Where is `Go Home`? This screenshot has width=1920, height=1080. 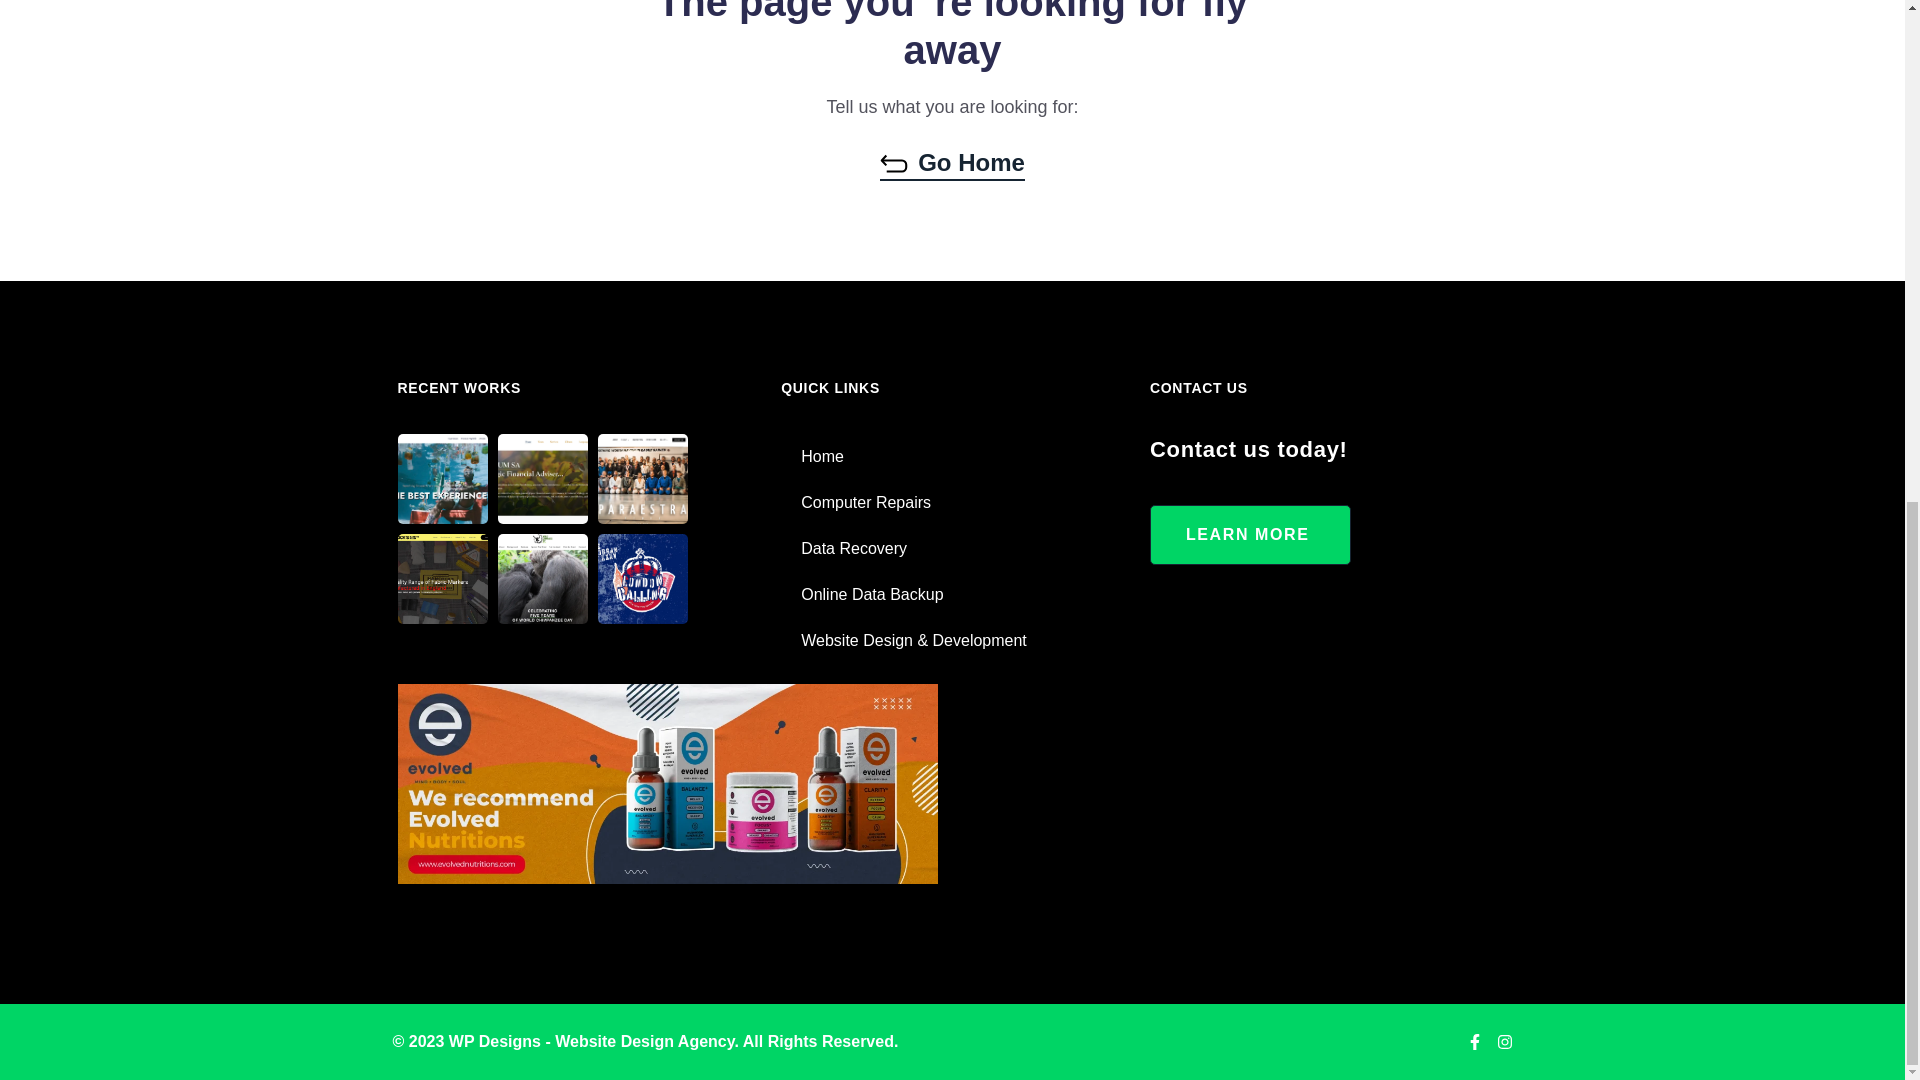 Go Home is located at coordinates (952, 163).